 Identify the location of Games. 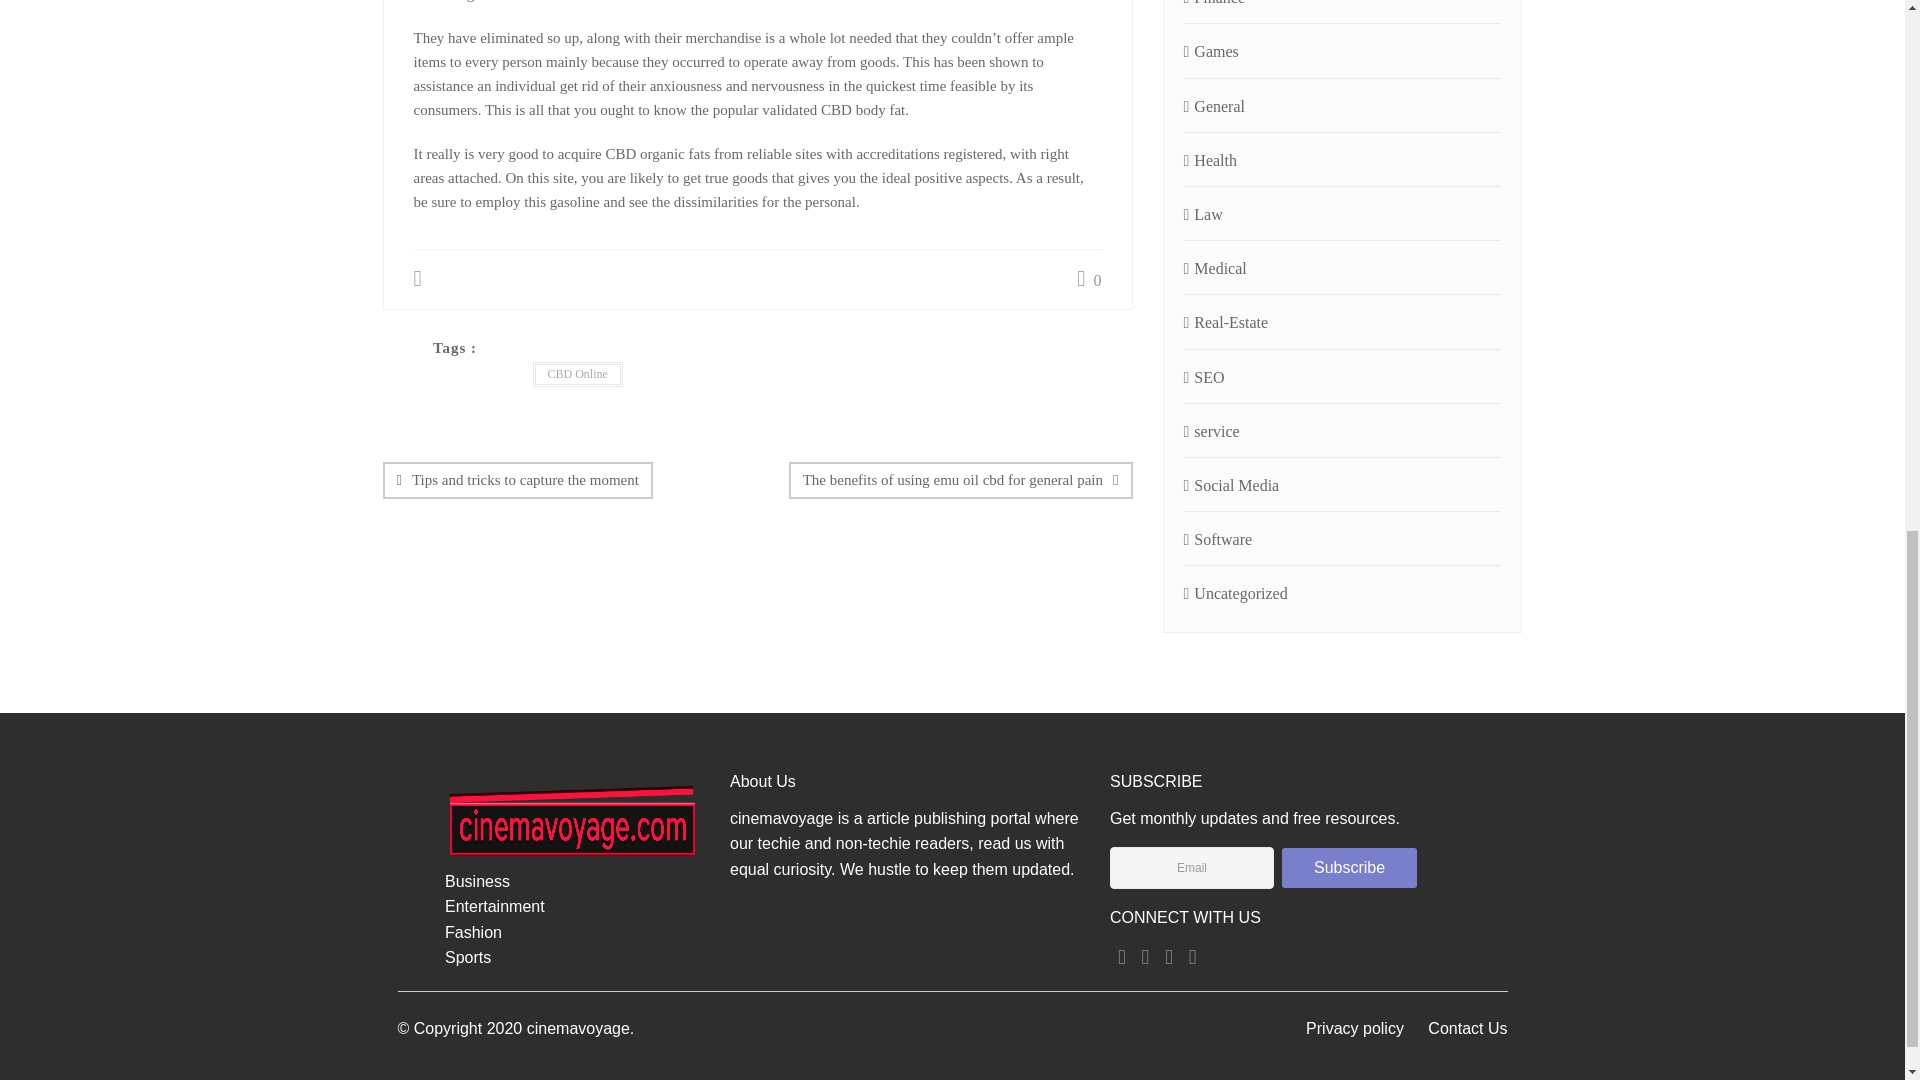
(1211, 51).